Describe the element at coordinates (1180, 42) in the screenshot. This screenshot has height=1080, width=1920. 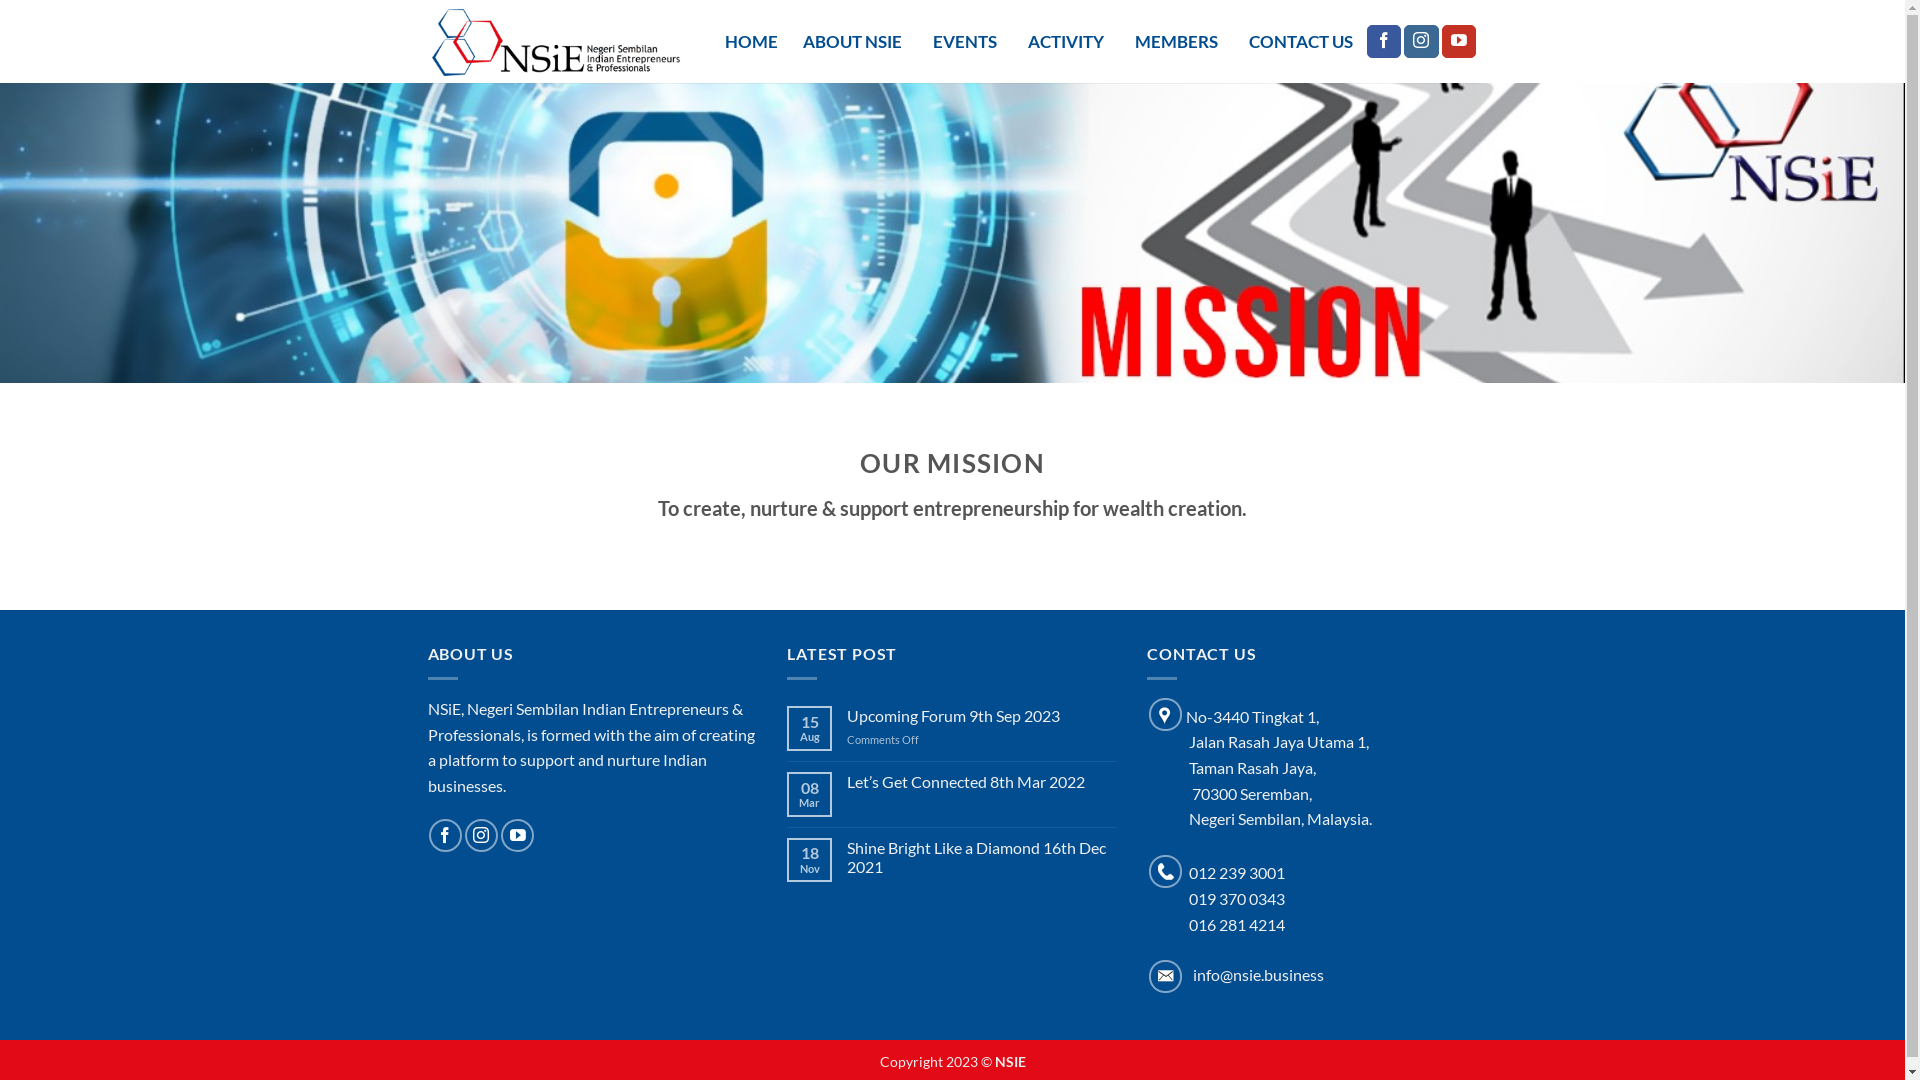
I see `MEMBERS` at that location.